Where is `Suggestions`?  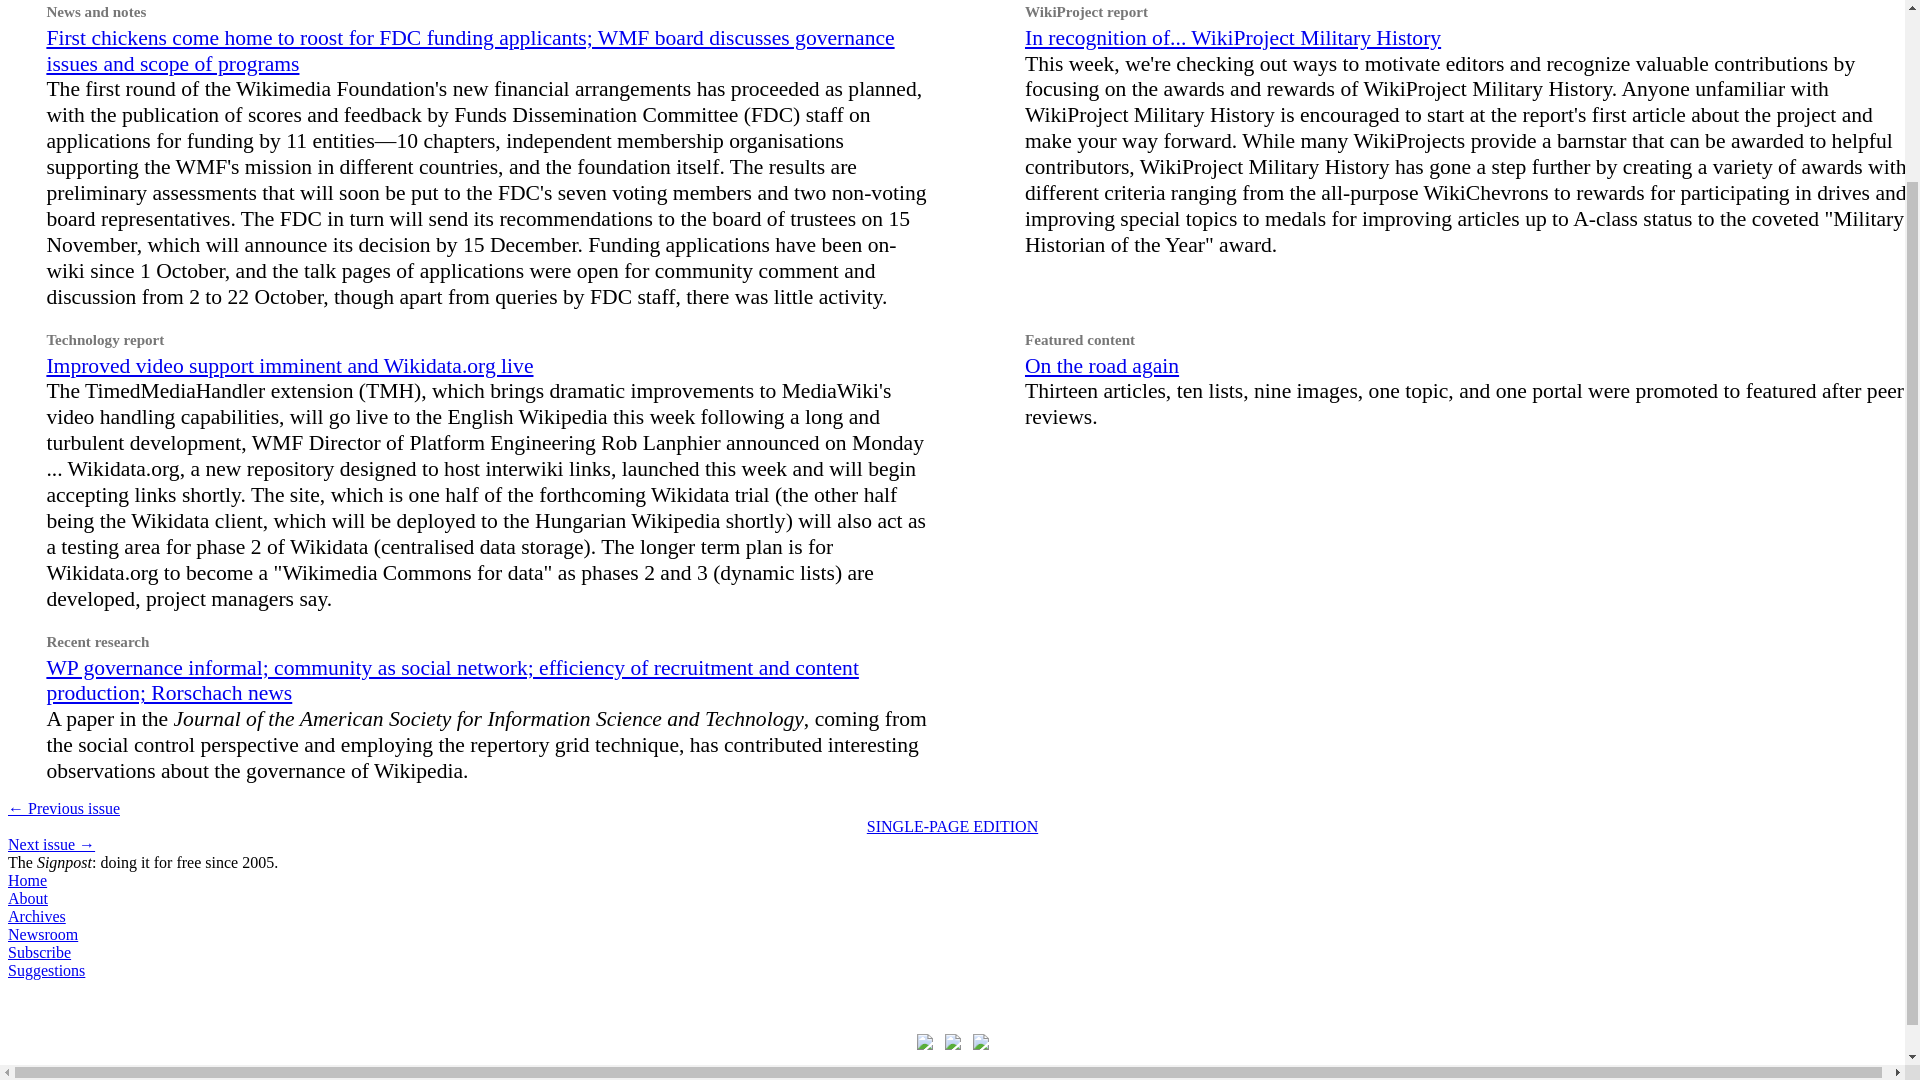
Suggestions is located at coordinates (46, 970).